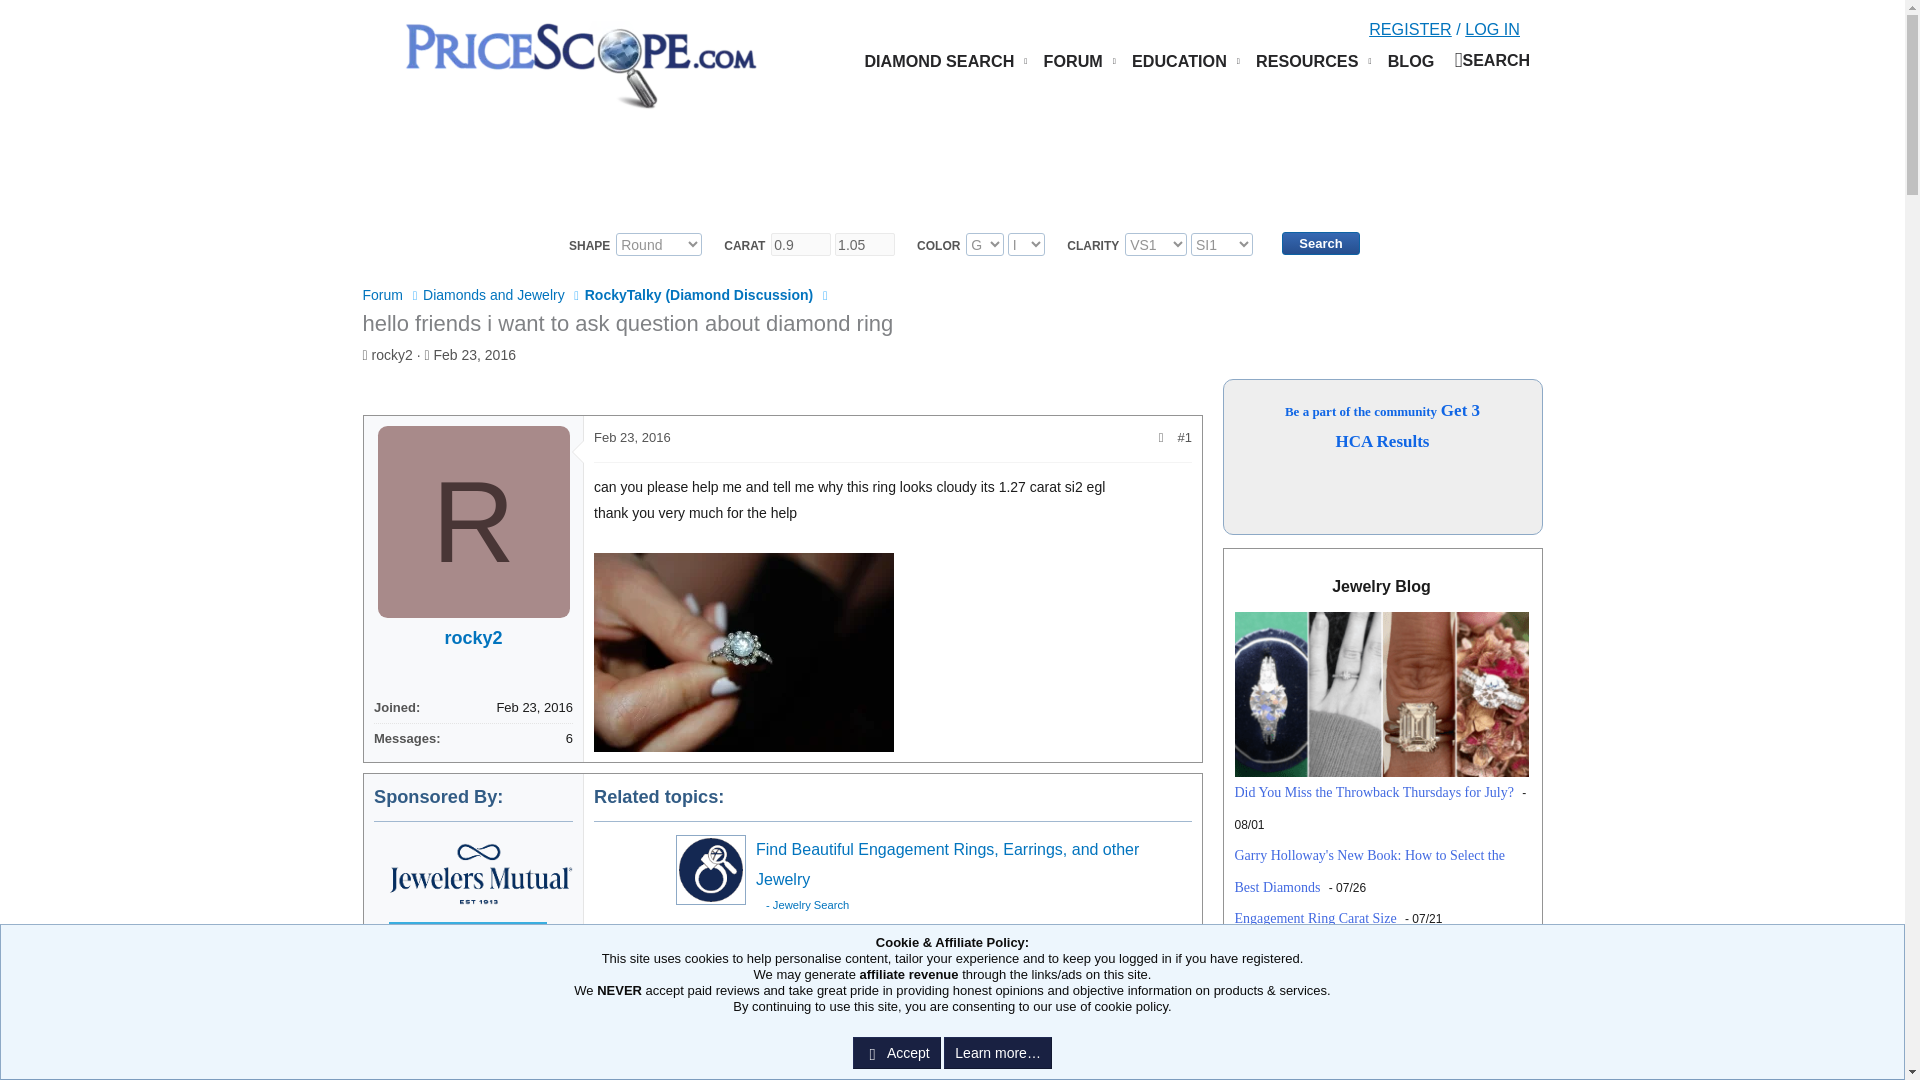  I want to click on 0.9, so click(801, 244).